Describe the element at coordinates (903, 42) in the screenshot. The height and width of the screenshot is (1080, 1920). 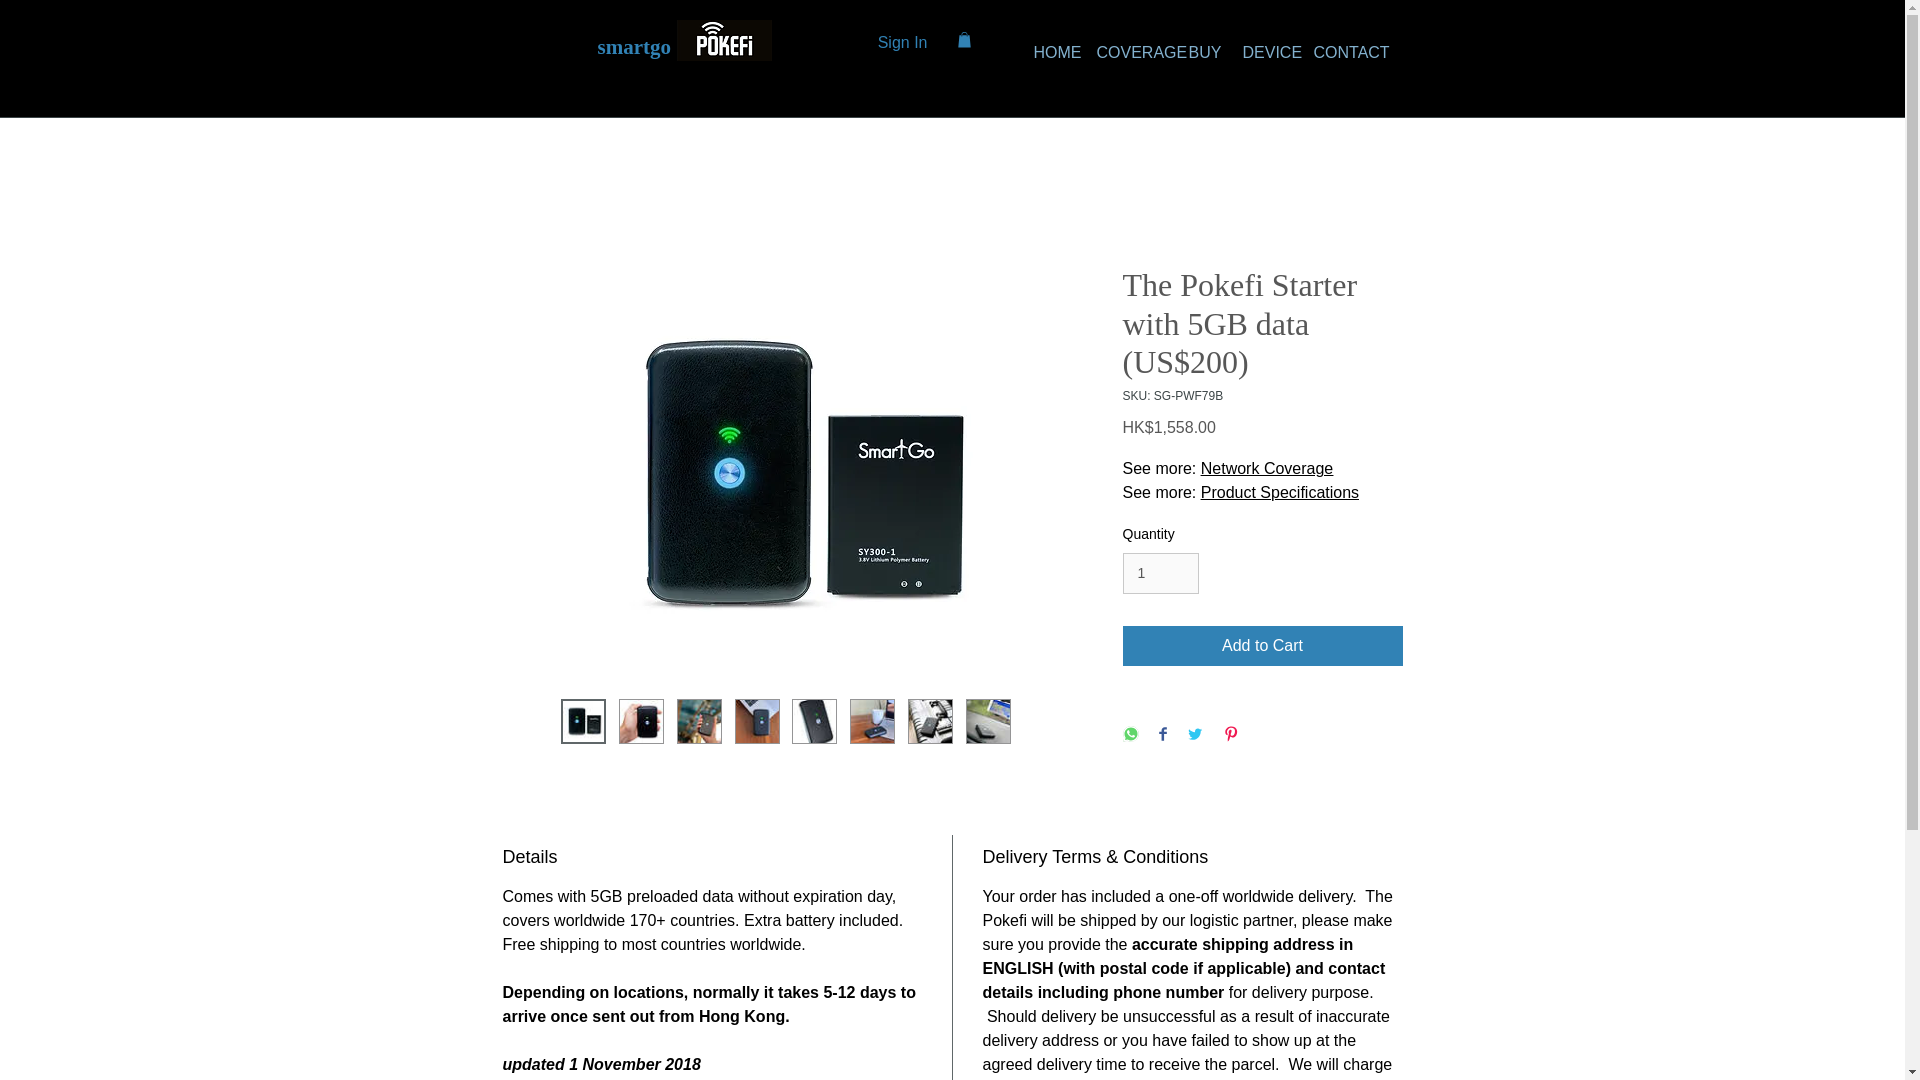
I see `Sign In` at that location.